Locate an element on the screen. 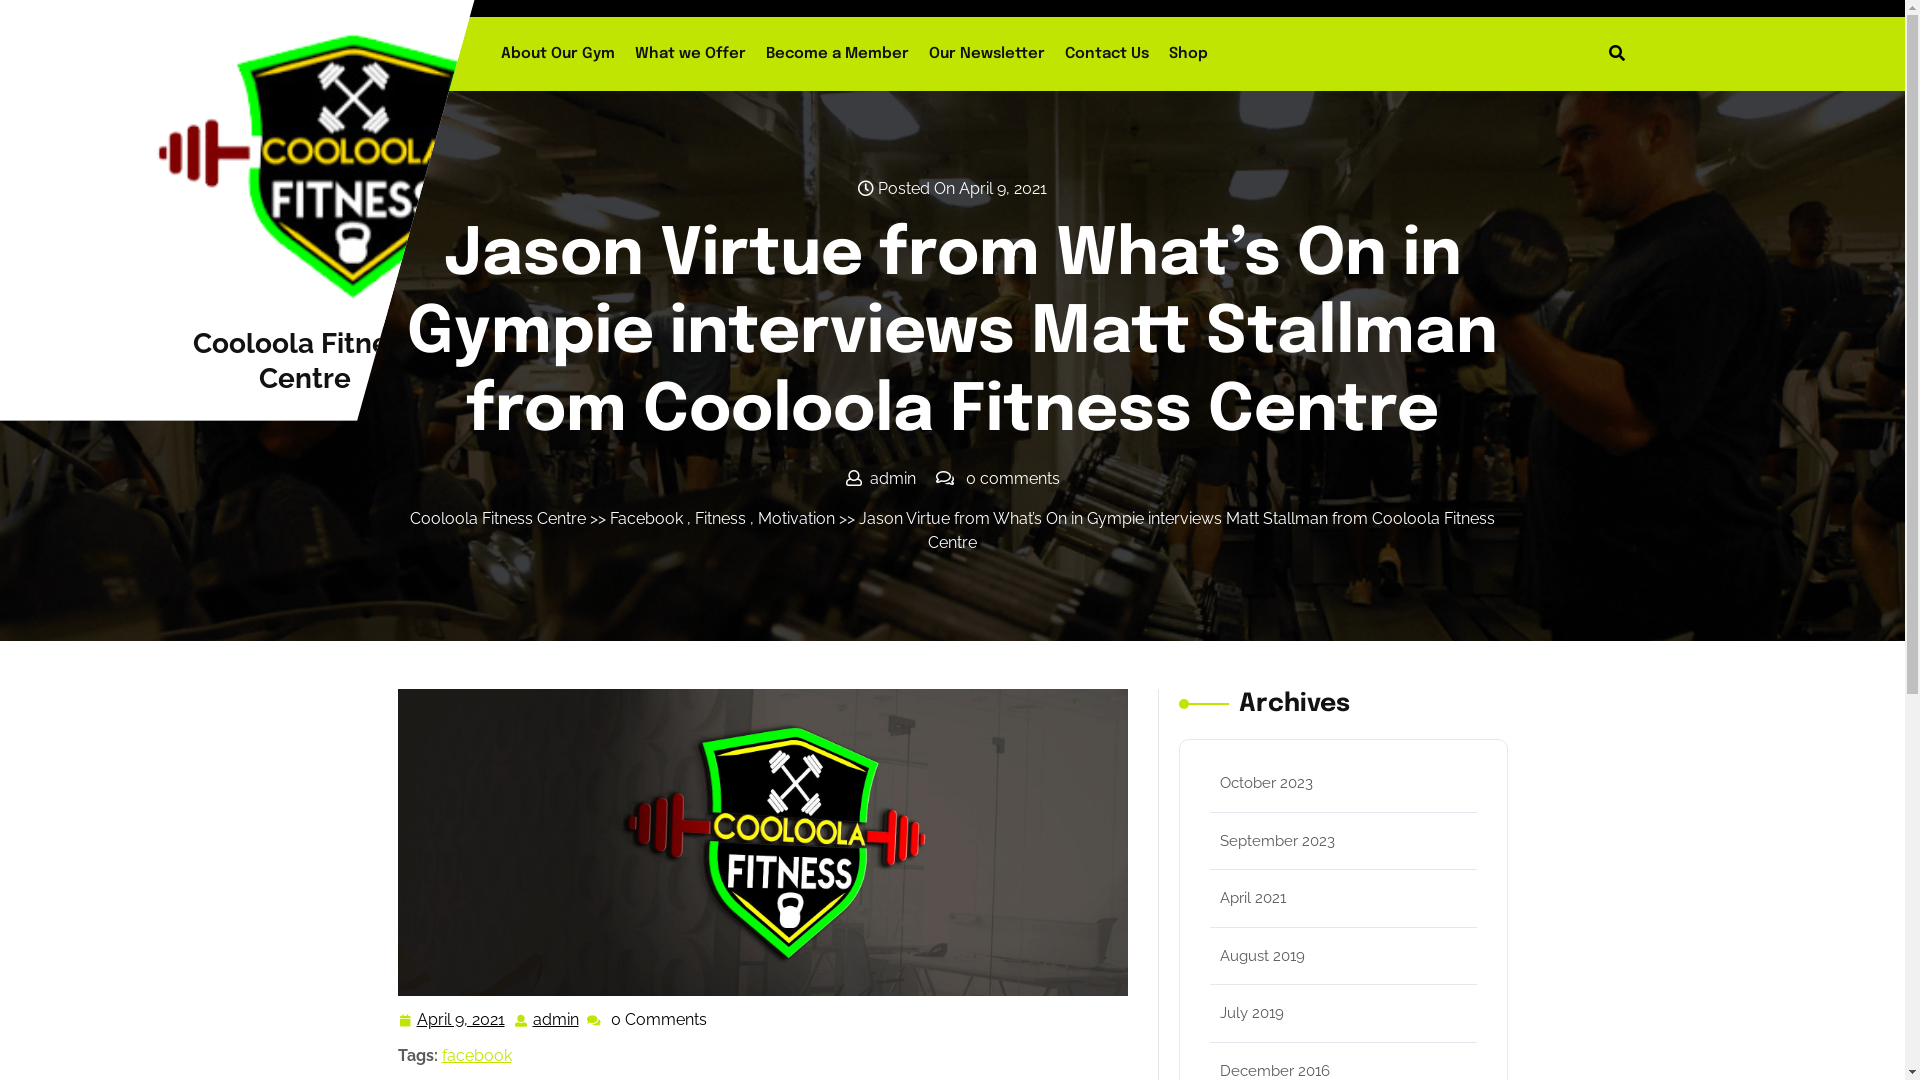  Cooloola Fitness Centre is located at coordinates (305, 360).